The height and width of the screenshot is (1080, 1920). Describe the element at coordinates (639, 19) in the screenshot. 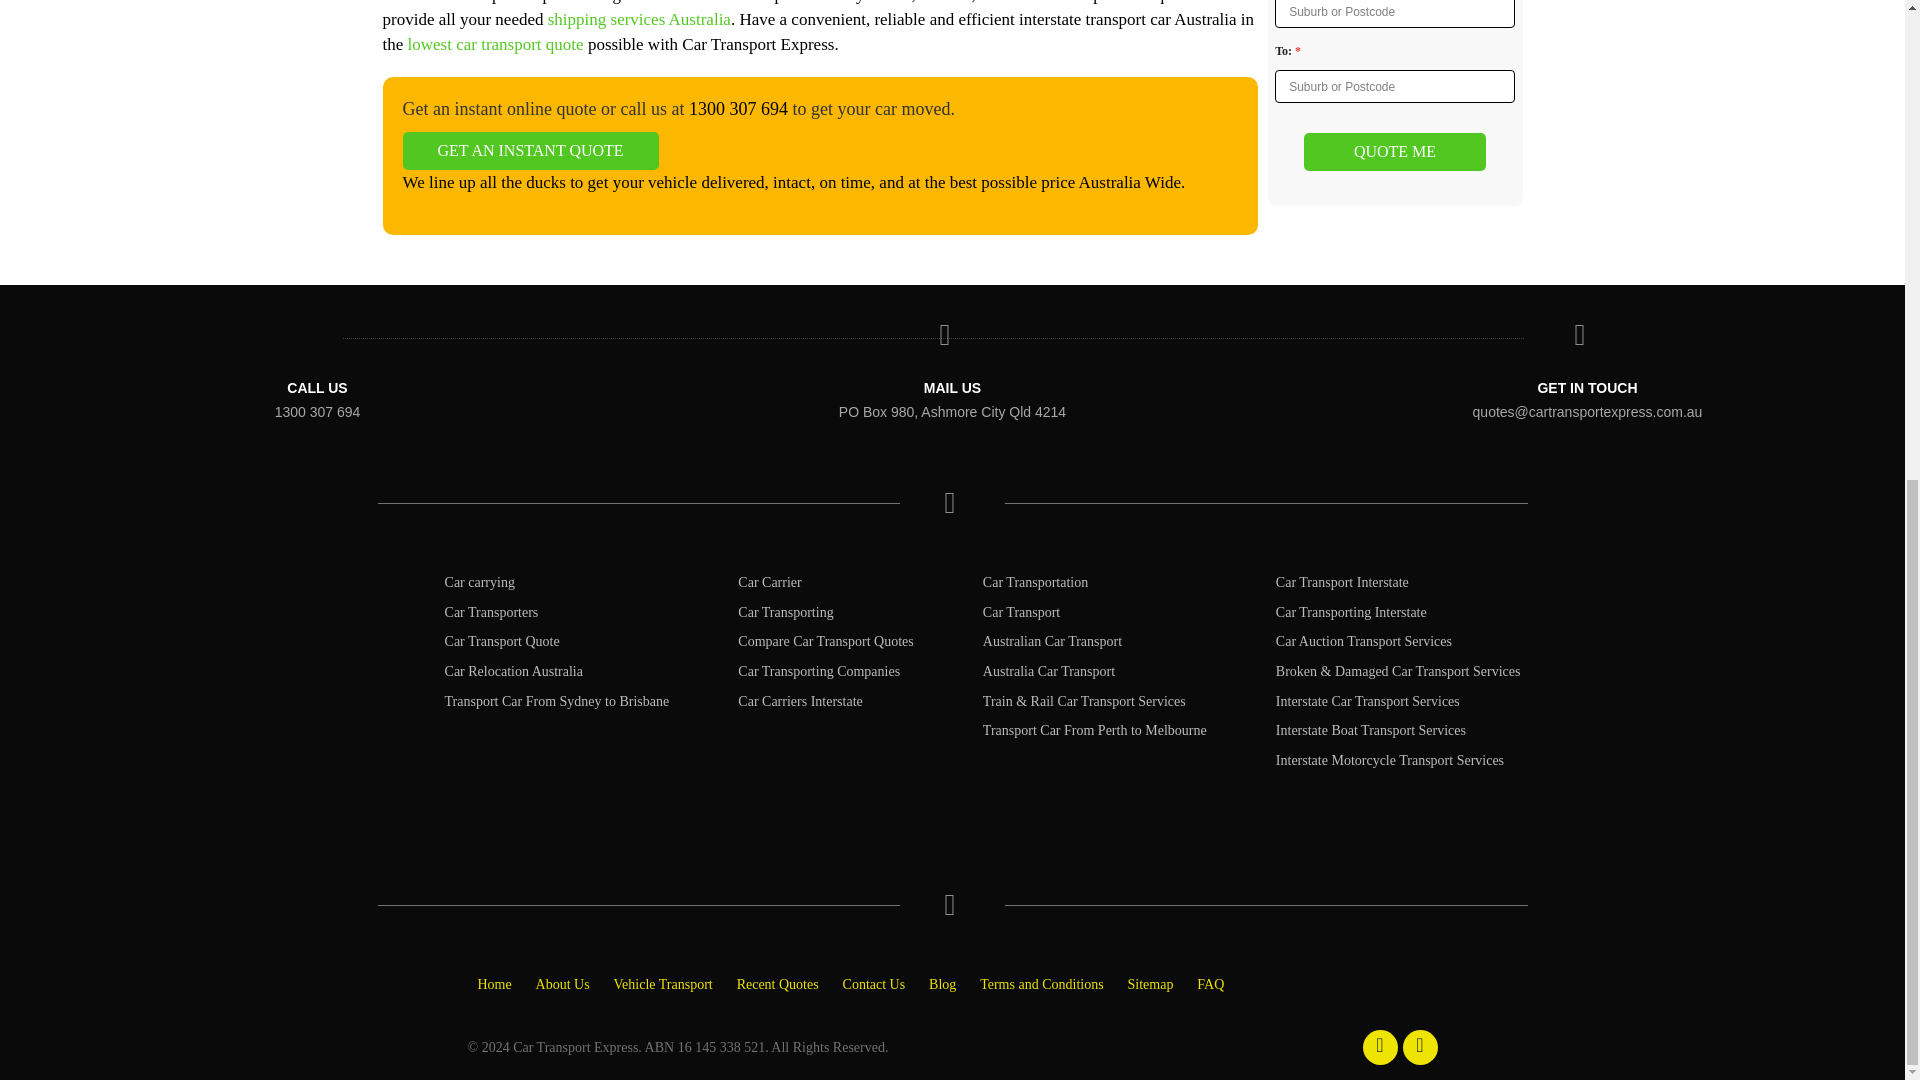

I see `shipping services Australia` at that location.